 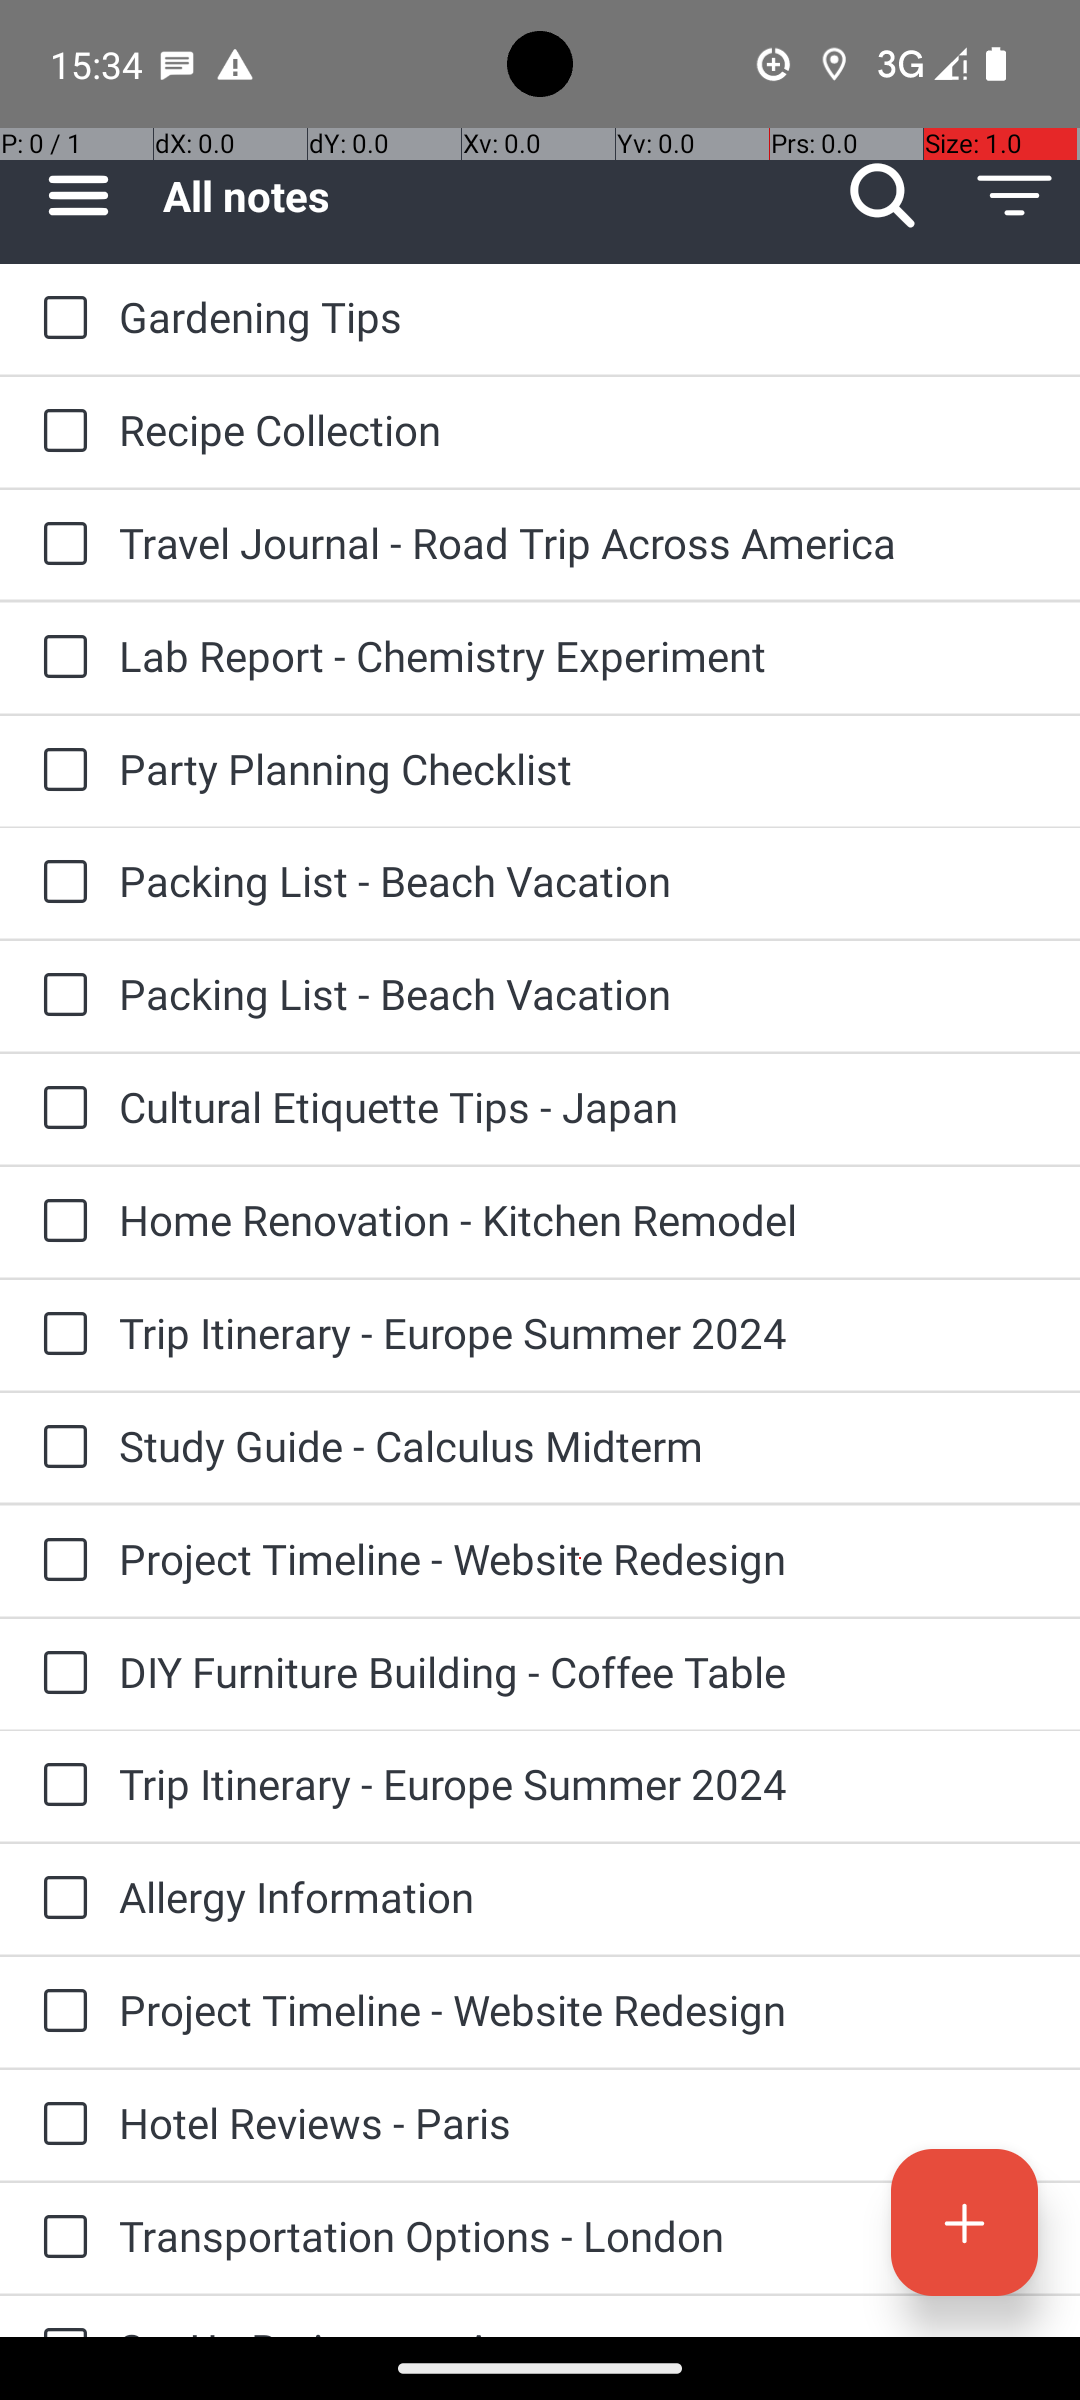 I want to click on Transportation Options - London, so click(x=580, y=2236).